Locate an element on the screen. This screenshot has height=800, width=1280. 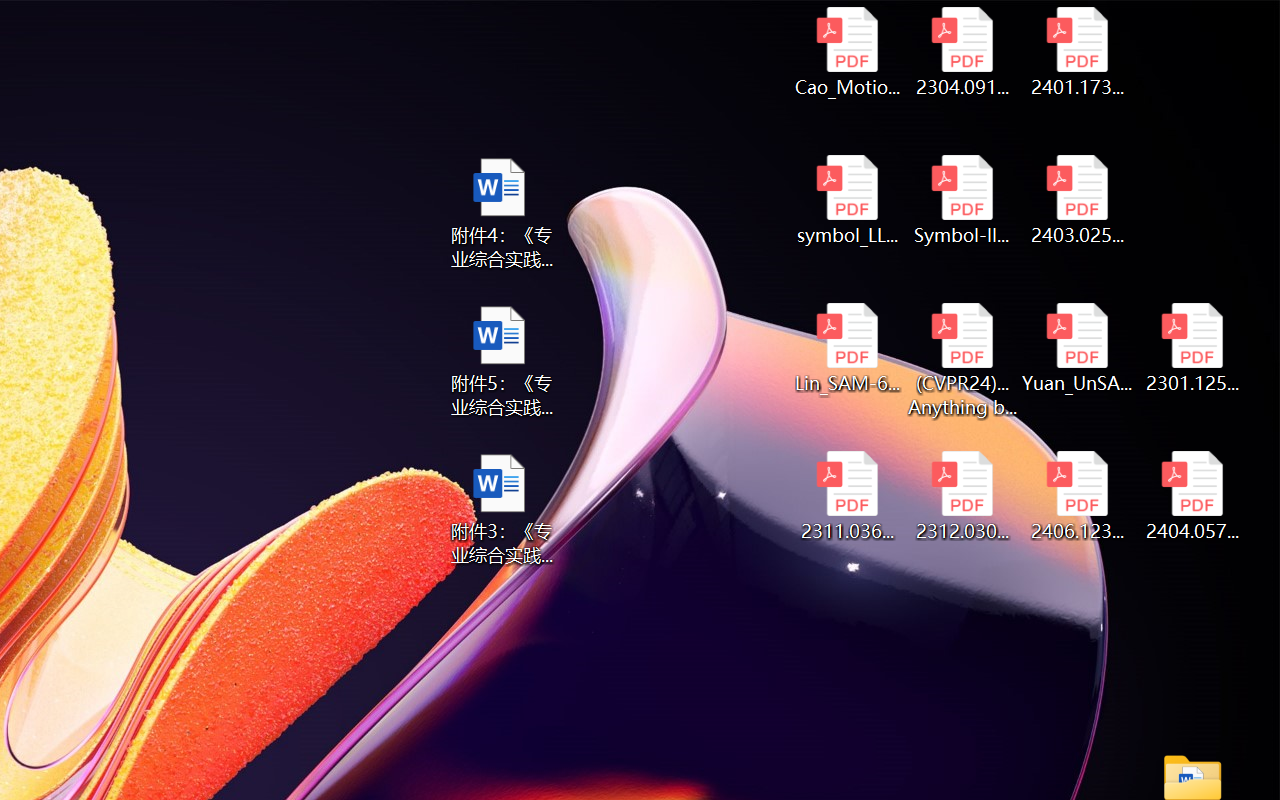
Symbol-llm-v2.pdf is located at coordinates (962, 200).